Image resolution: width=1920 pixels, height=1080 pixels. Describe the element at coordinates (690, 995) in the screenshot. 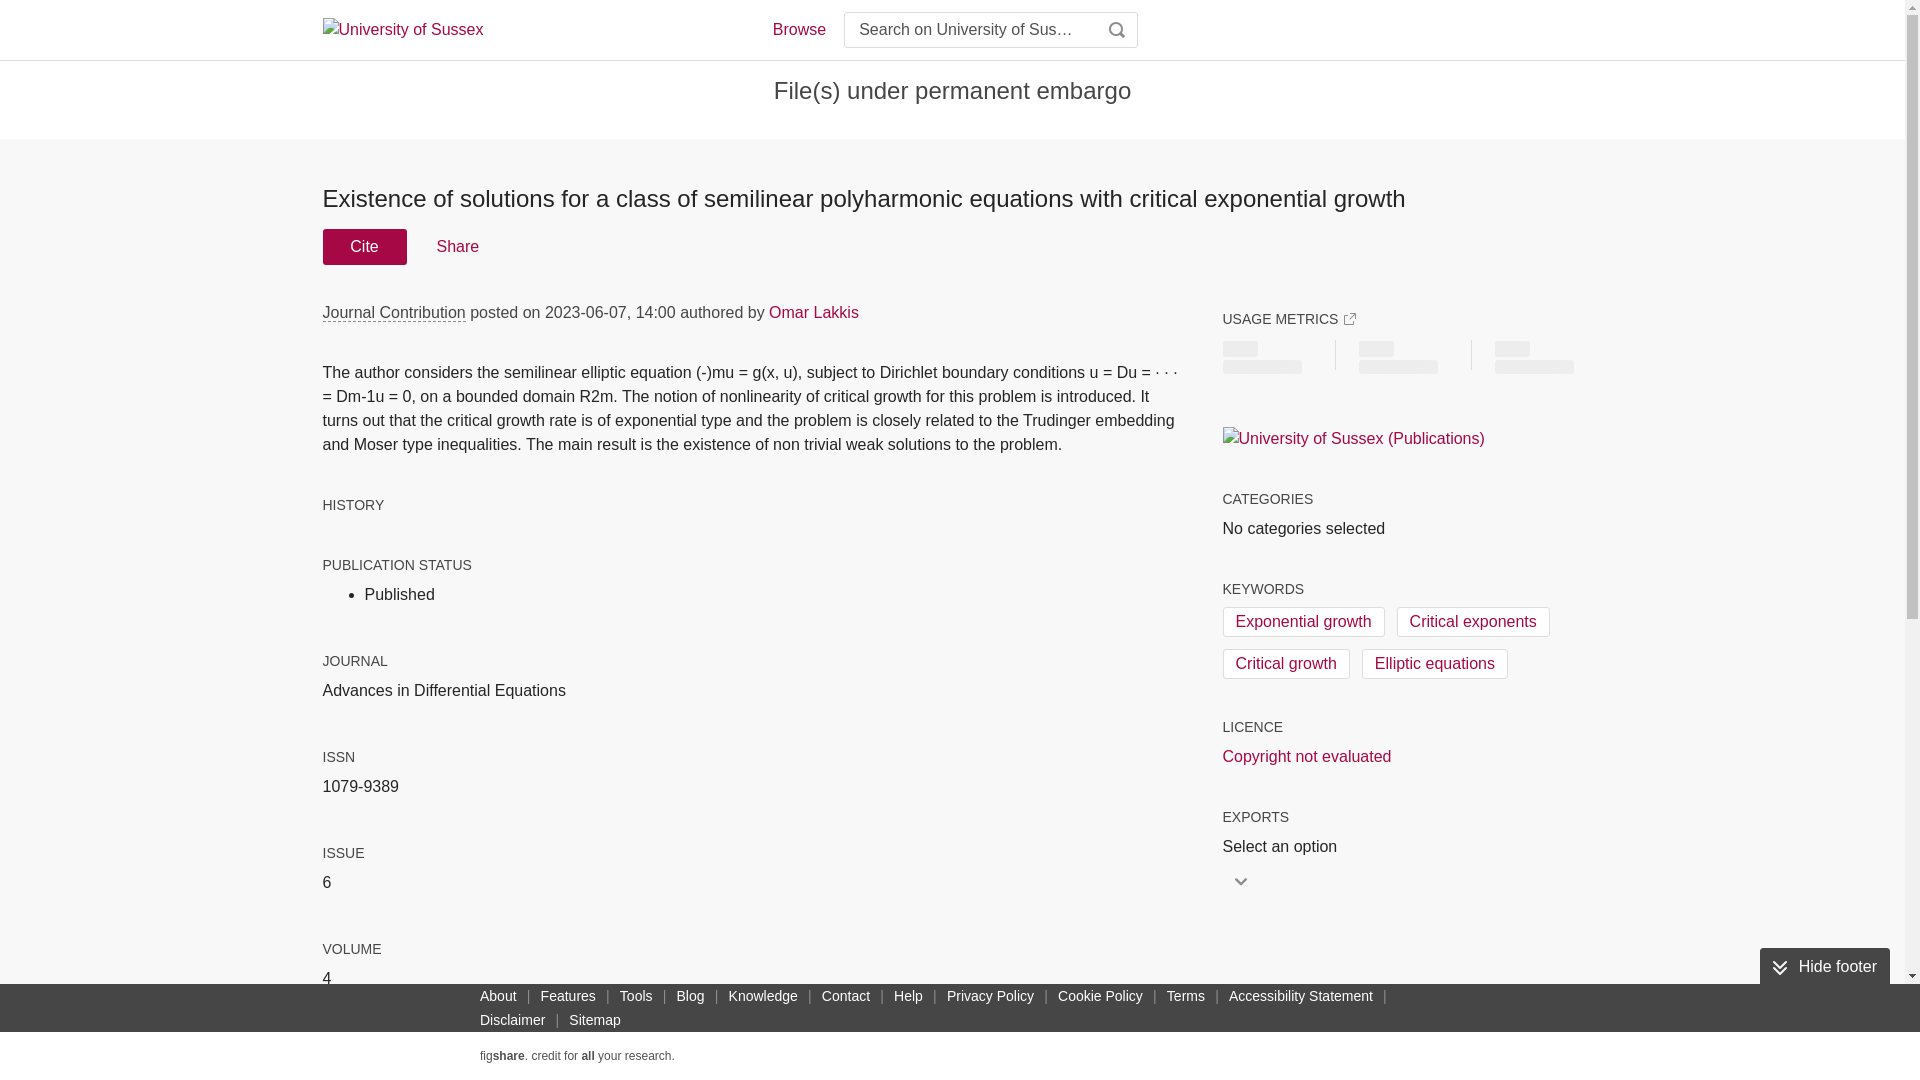

I see `Blog` at that location.